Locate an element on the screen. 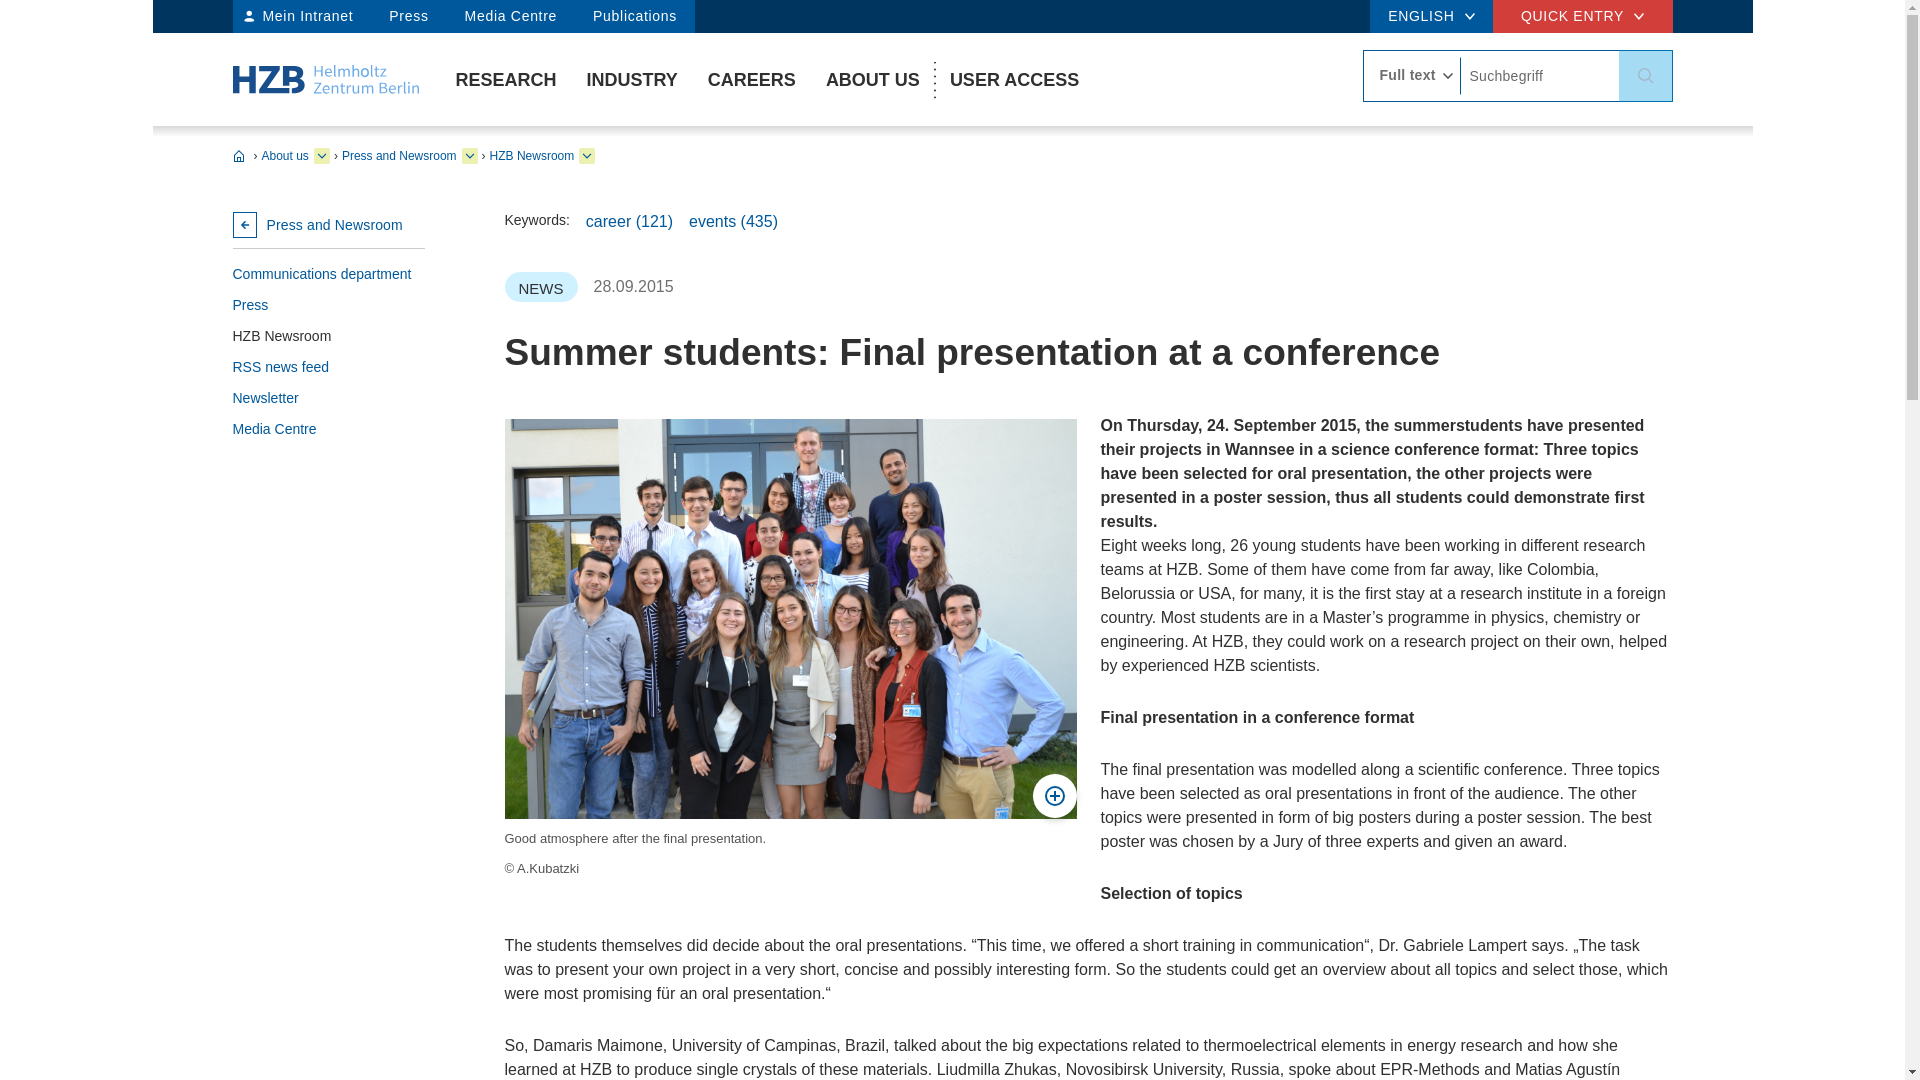  HZB Newsroom is located at coordinates (328, 336).